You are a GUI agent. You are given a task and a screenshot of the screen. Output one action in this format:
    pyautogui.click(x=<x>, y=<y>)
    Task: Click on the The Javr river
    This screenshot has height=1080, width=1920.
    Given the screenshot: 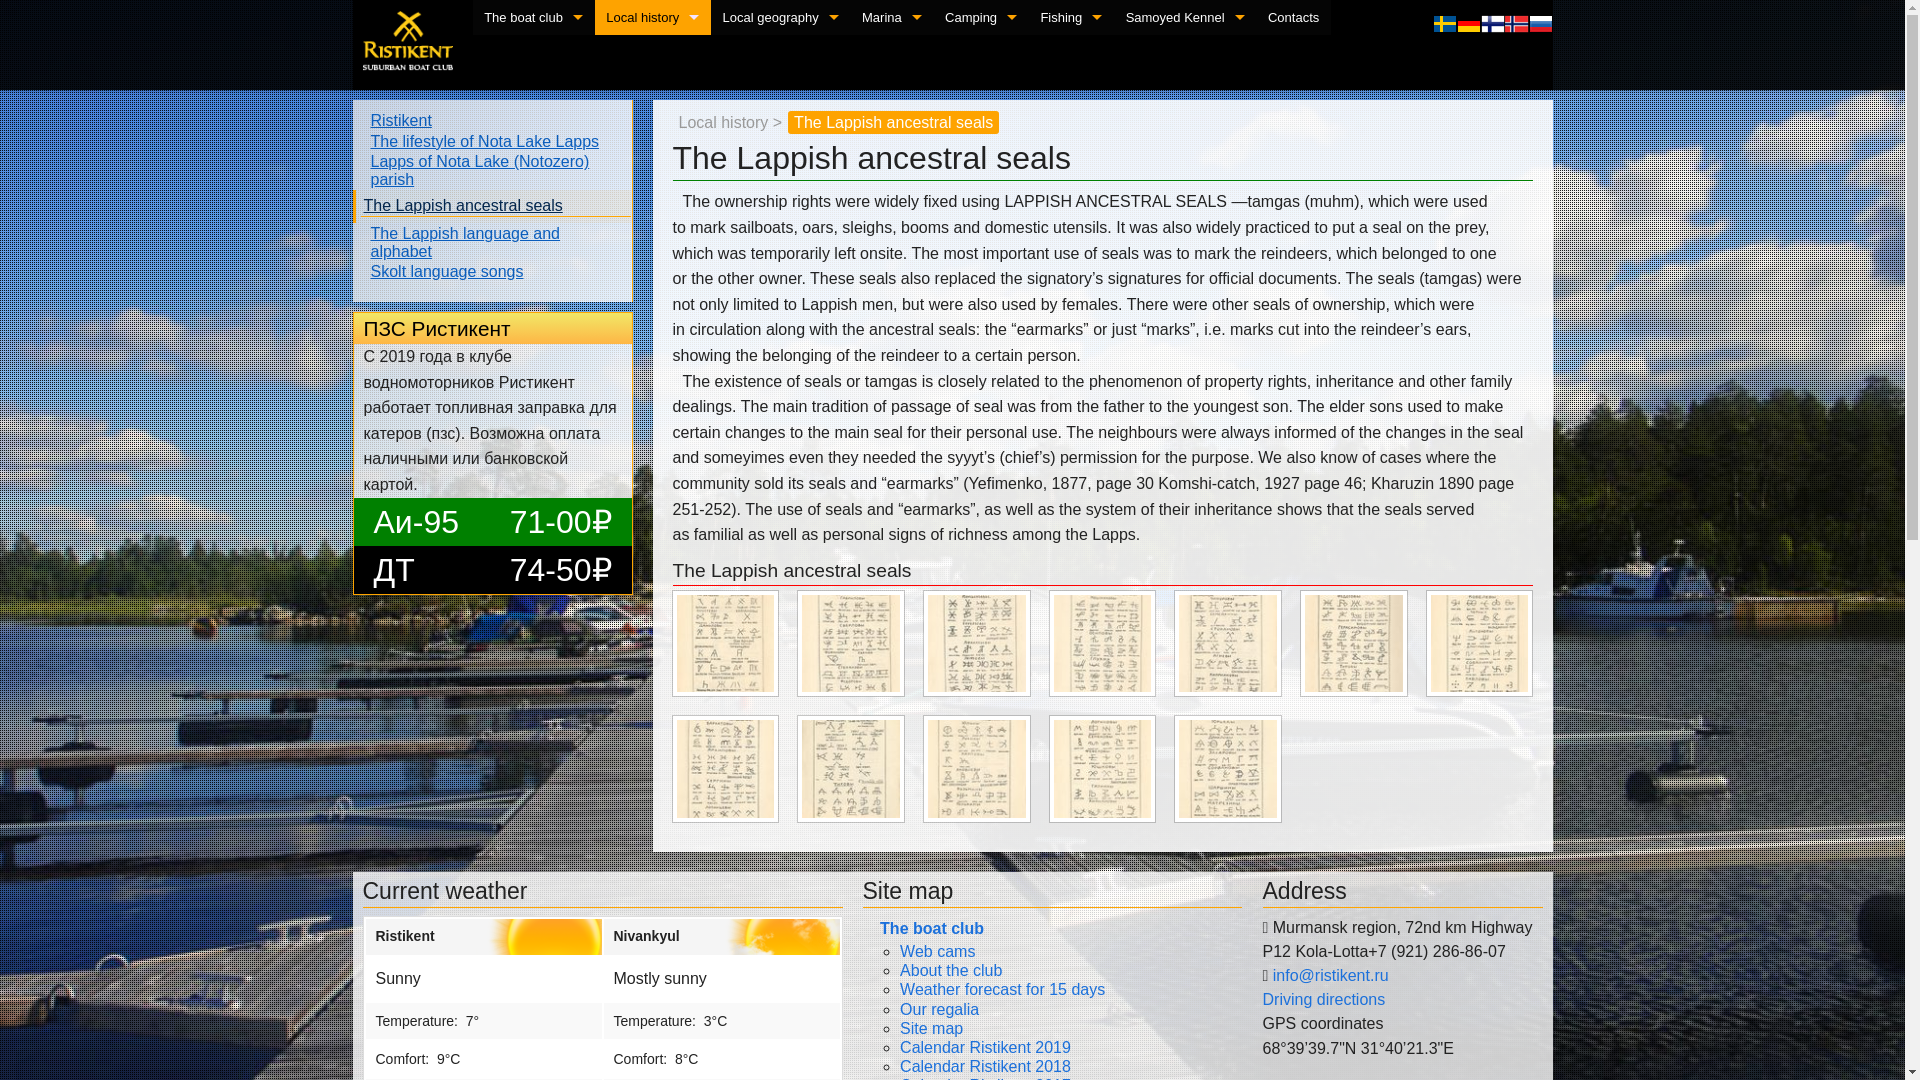 What is the action you would take?
    pyautogui.click(x=780, y=87)
    